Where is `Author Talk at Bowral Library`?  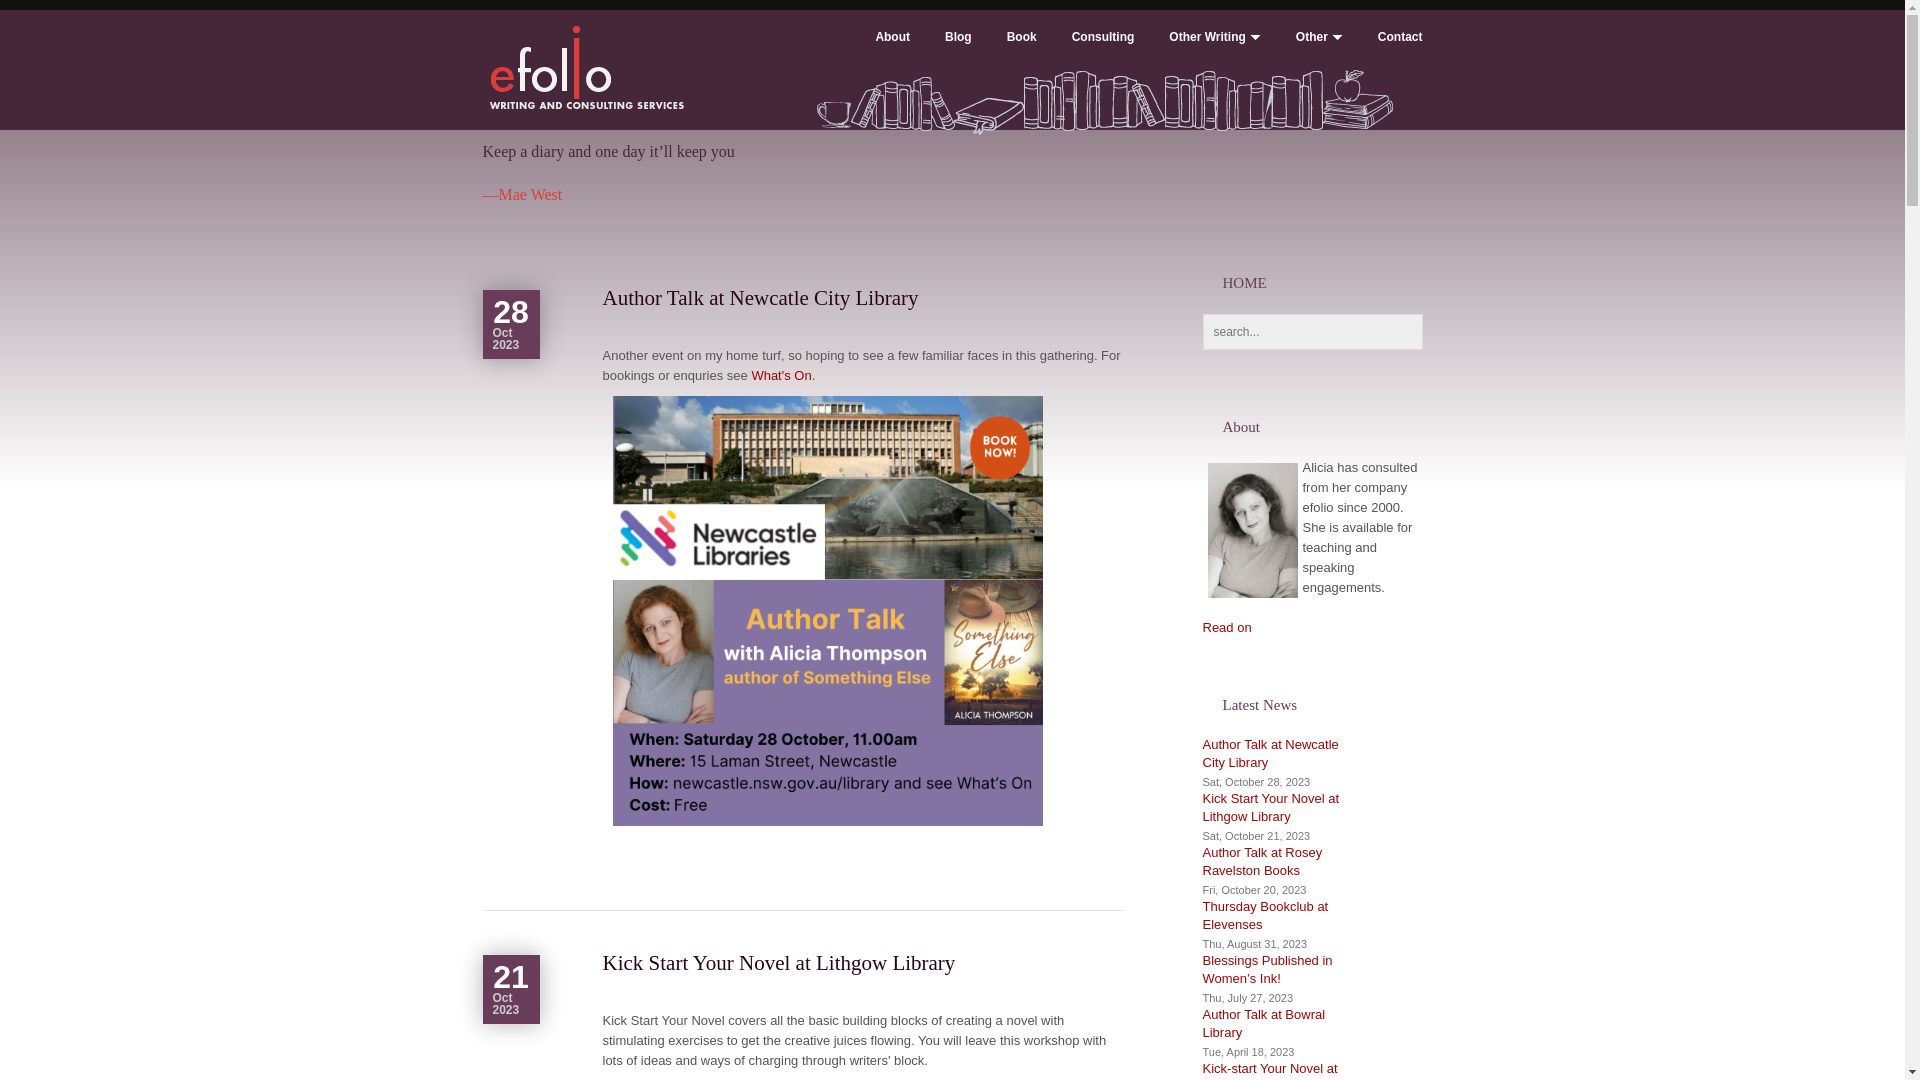
Author Talk at Bowral Library is located at coordinates (1264, 1024).